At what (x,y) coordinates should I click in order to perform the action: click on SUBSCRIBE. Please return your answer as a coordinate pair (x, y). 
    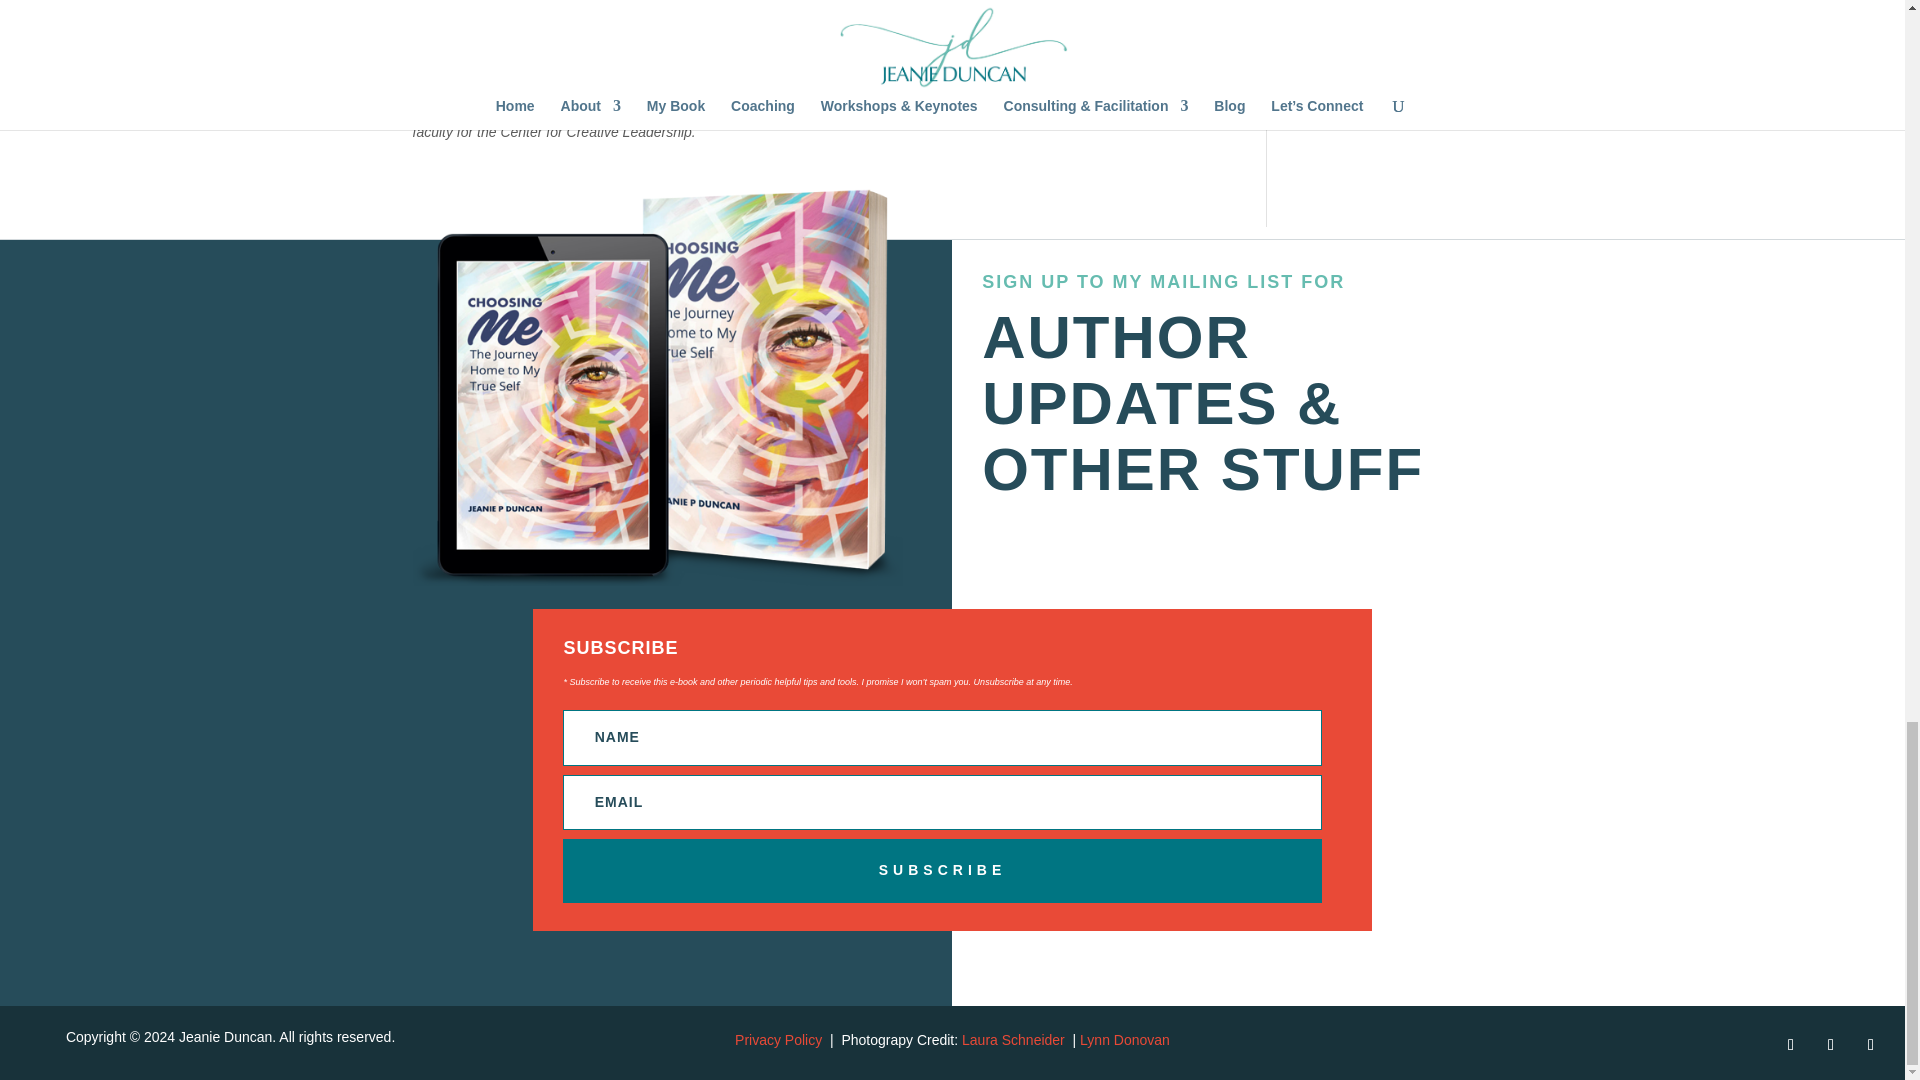
    Looking at the image, I should click on (941, 870).